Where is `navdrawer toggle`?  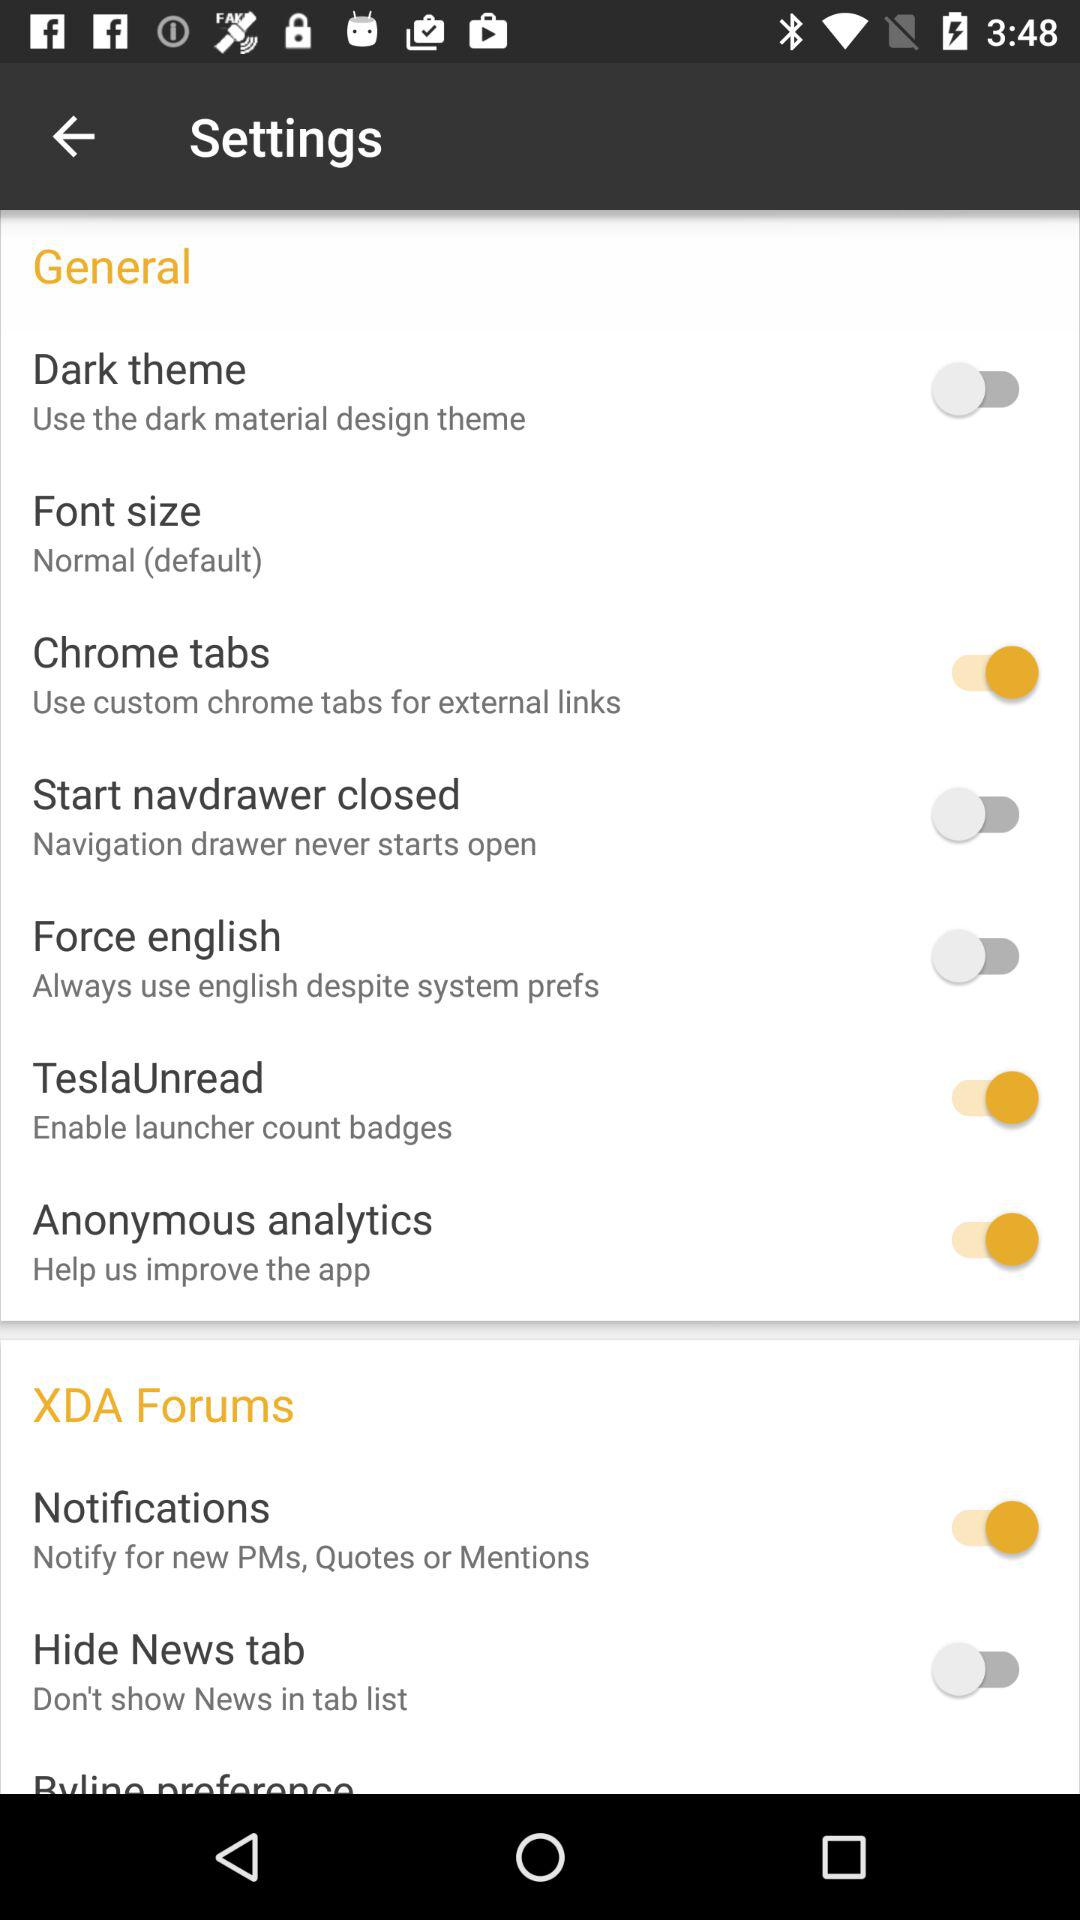 navdrawer toggle is located at coordinates (985, 814).